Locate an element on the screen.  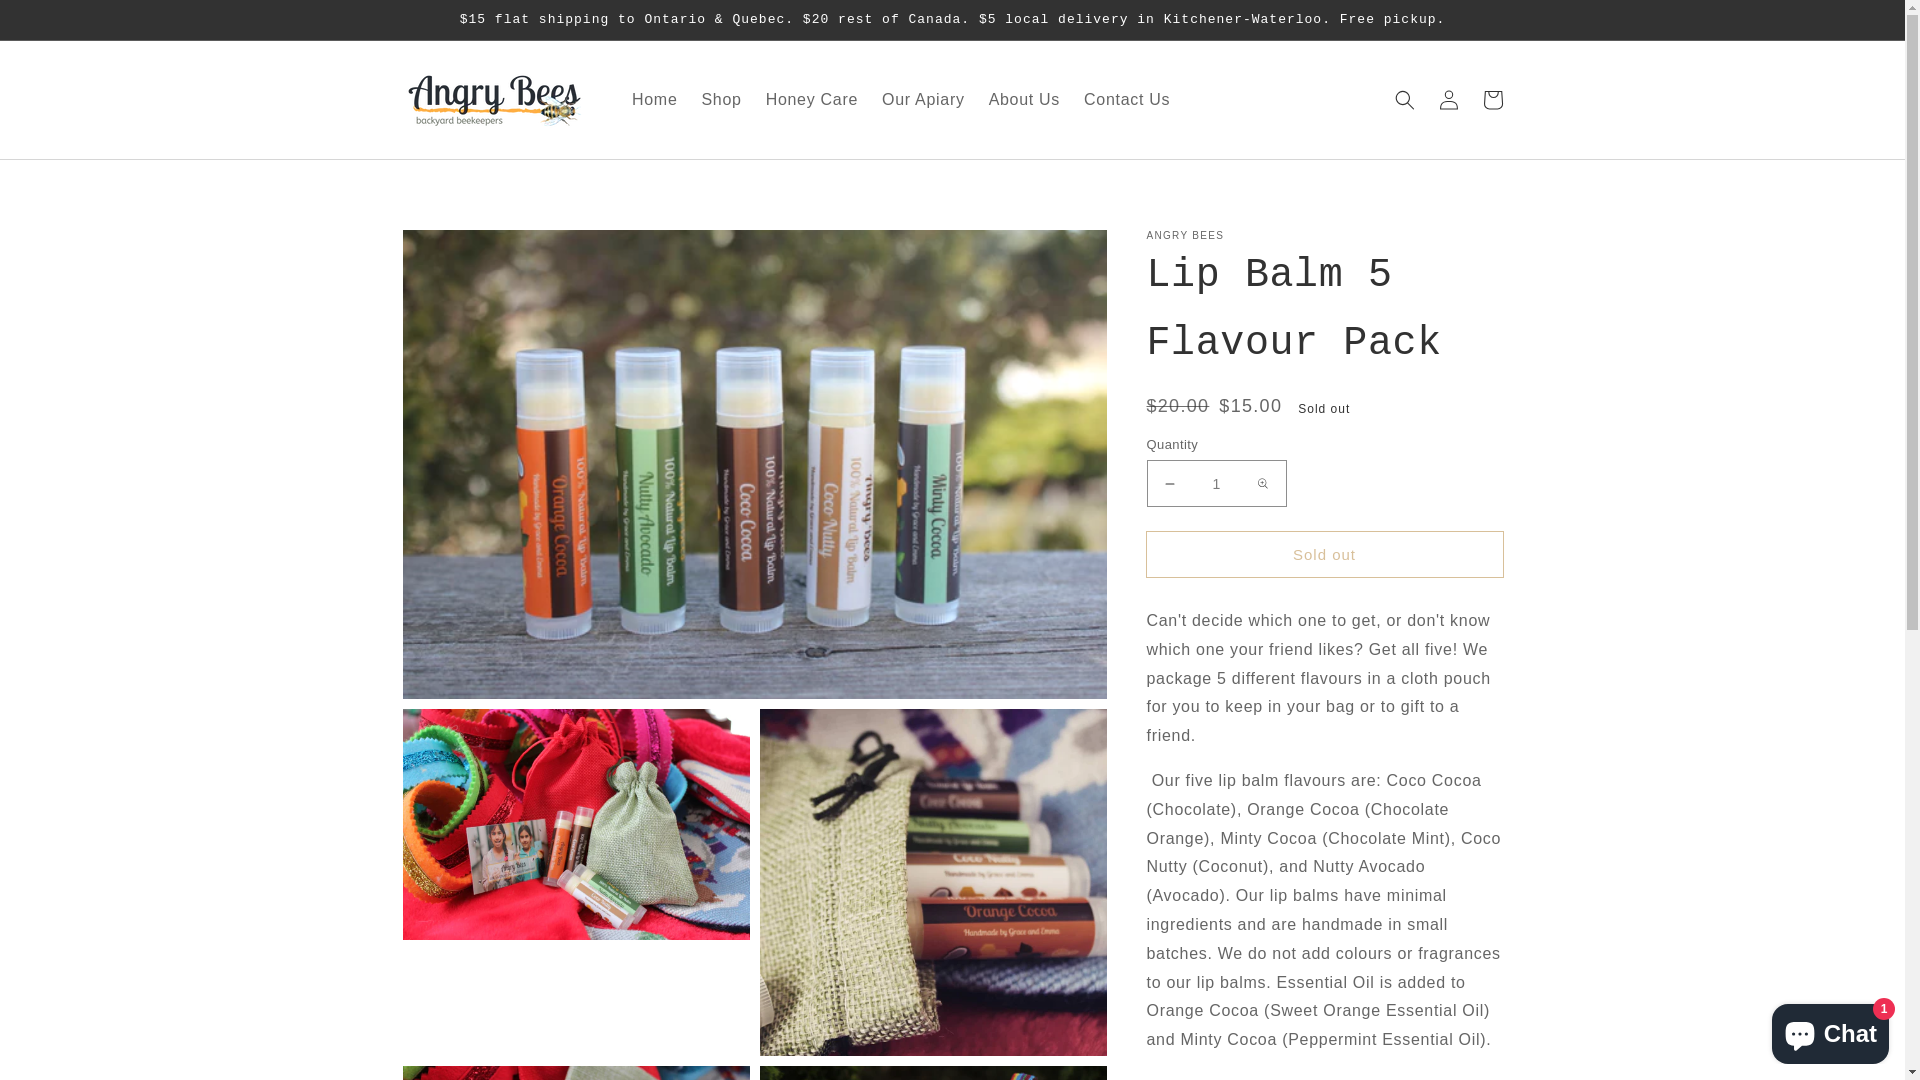
Increase quantity for Lip Balm 5 Flavour Pack is located at coordinates (1262, 484).